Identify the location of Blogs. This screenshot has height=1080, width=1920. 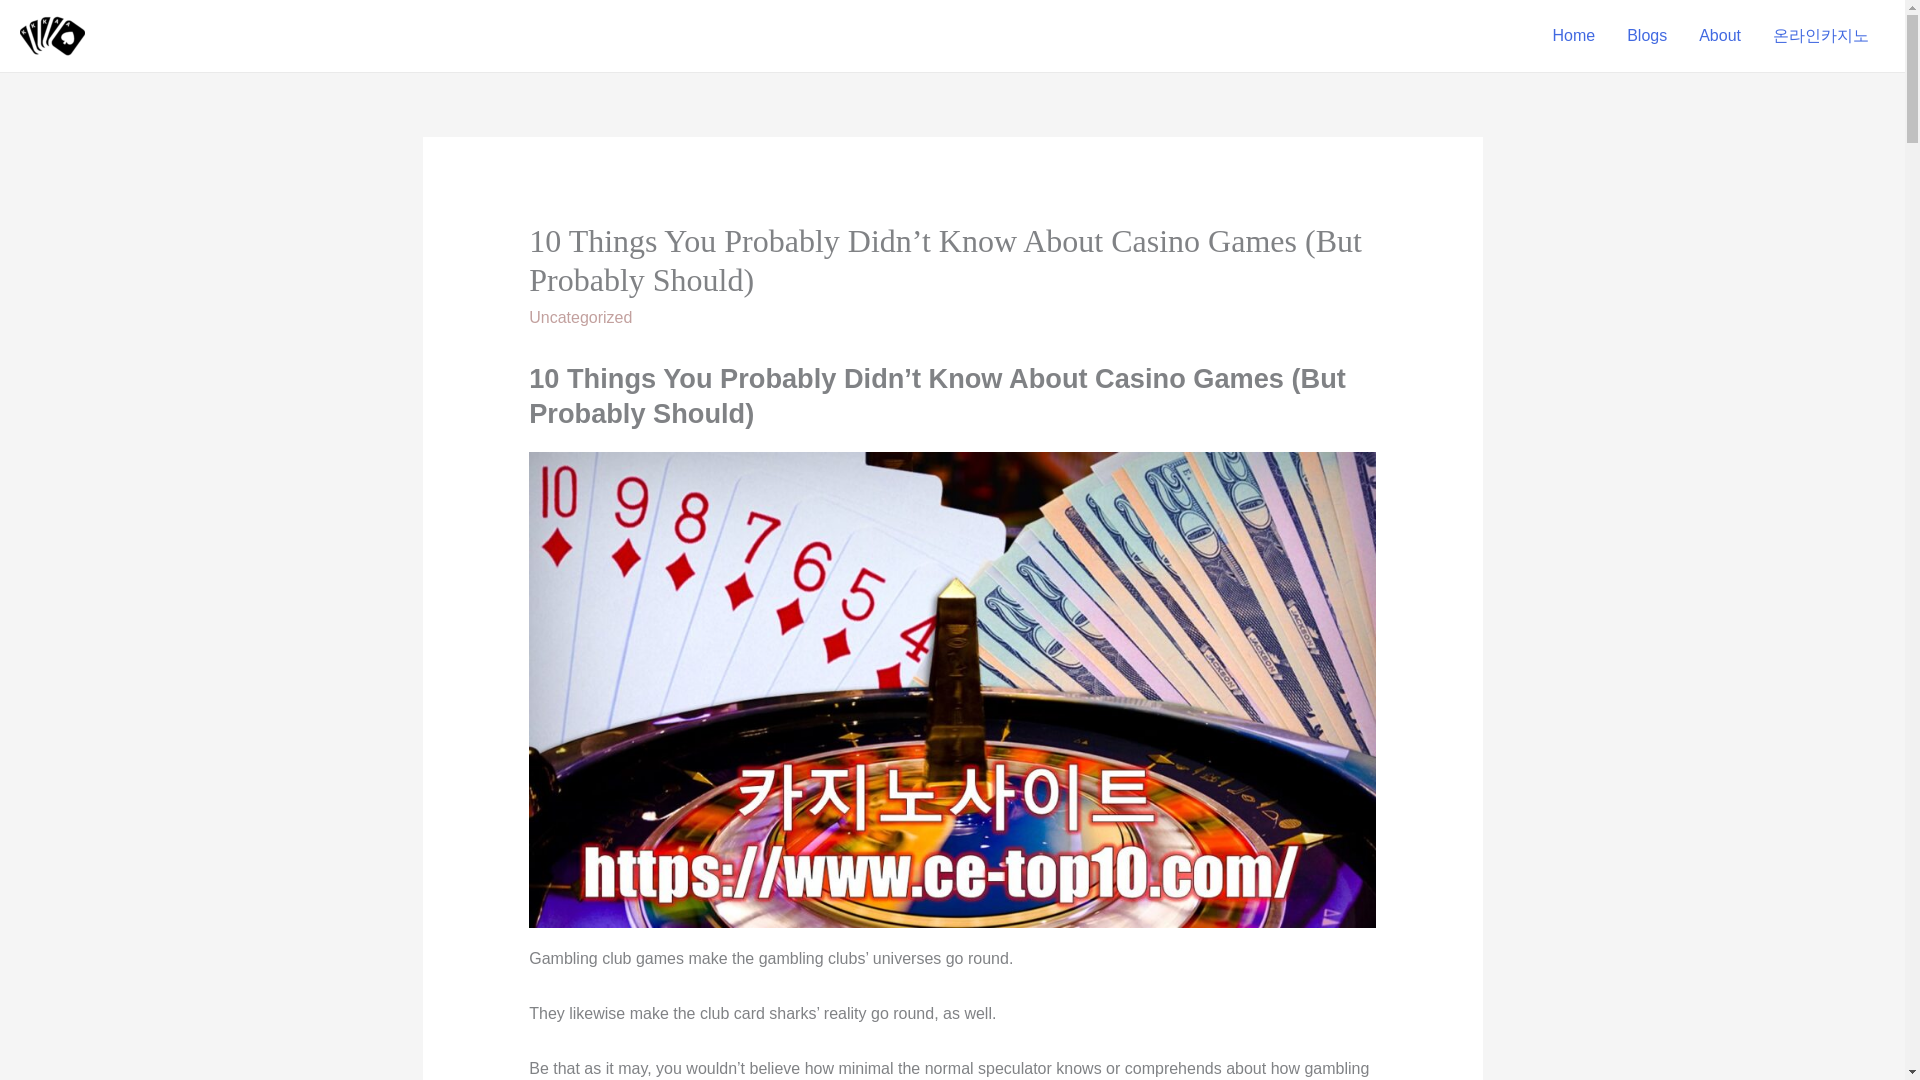
(1646, 36).